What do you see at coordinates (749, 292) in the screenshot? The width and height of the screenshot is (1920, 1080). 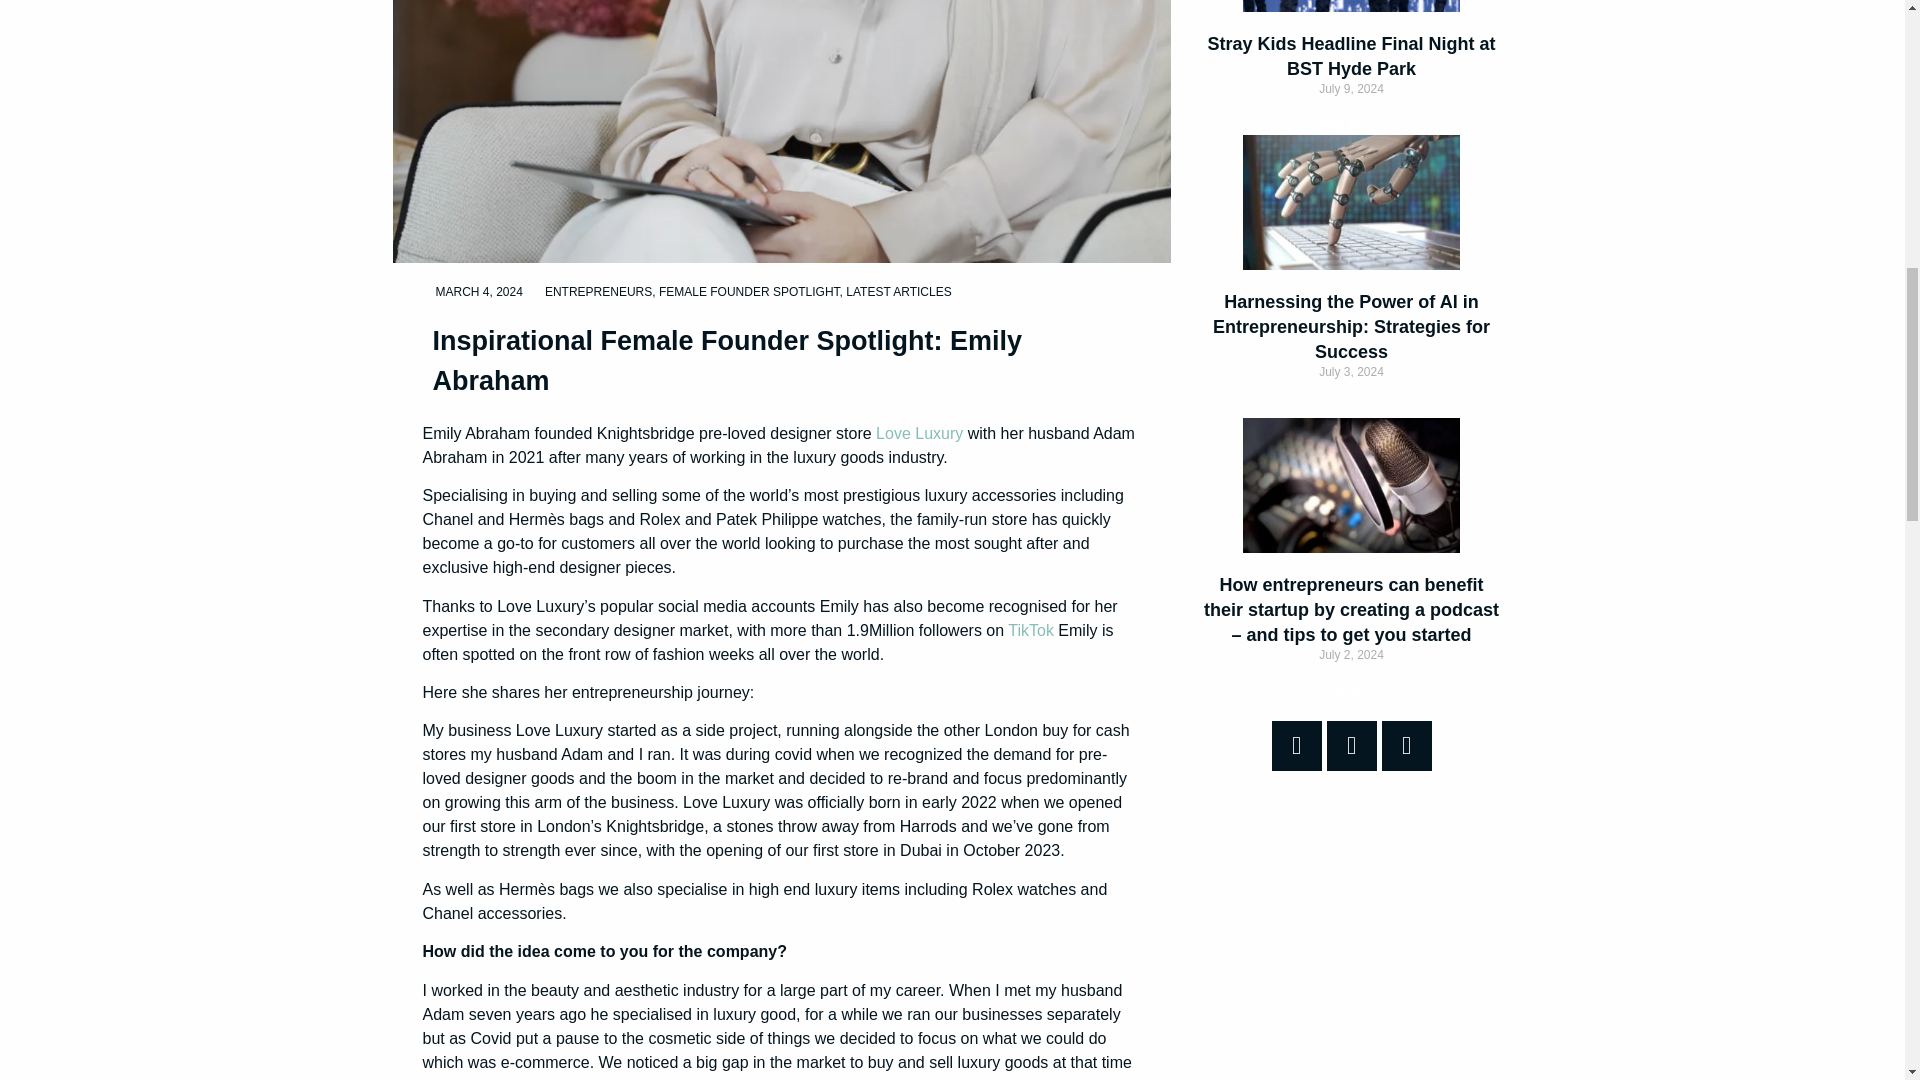 I see `FEMALE FOUNDER SPOTLIGHT` at bounding box center [749, 292].